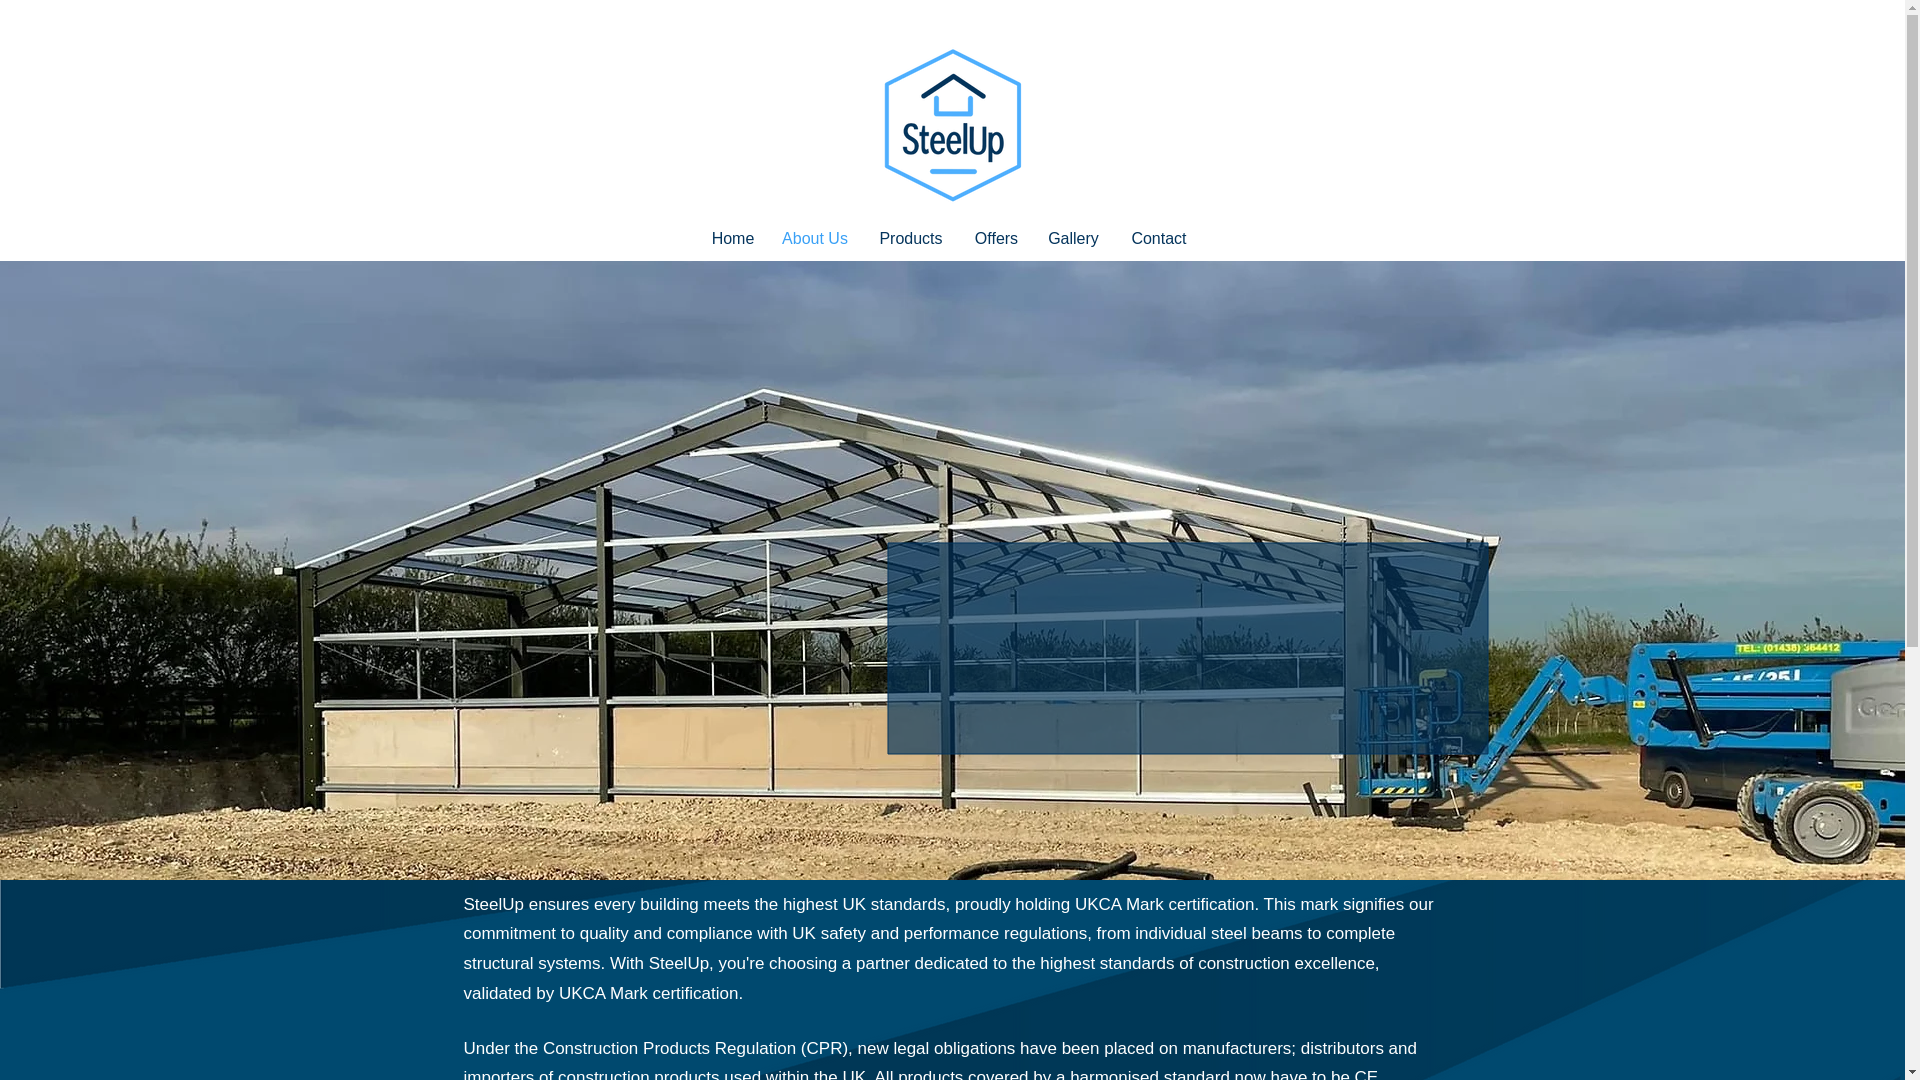 The height and width of the screenshot is (1080, 1920). I want to click on About Us, so click(814, 238).